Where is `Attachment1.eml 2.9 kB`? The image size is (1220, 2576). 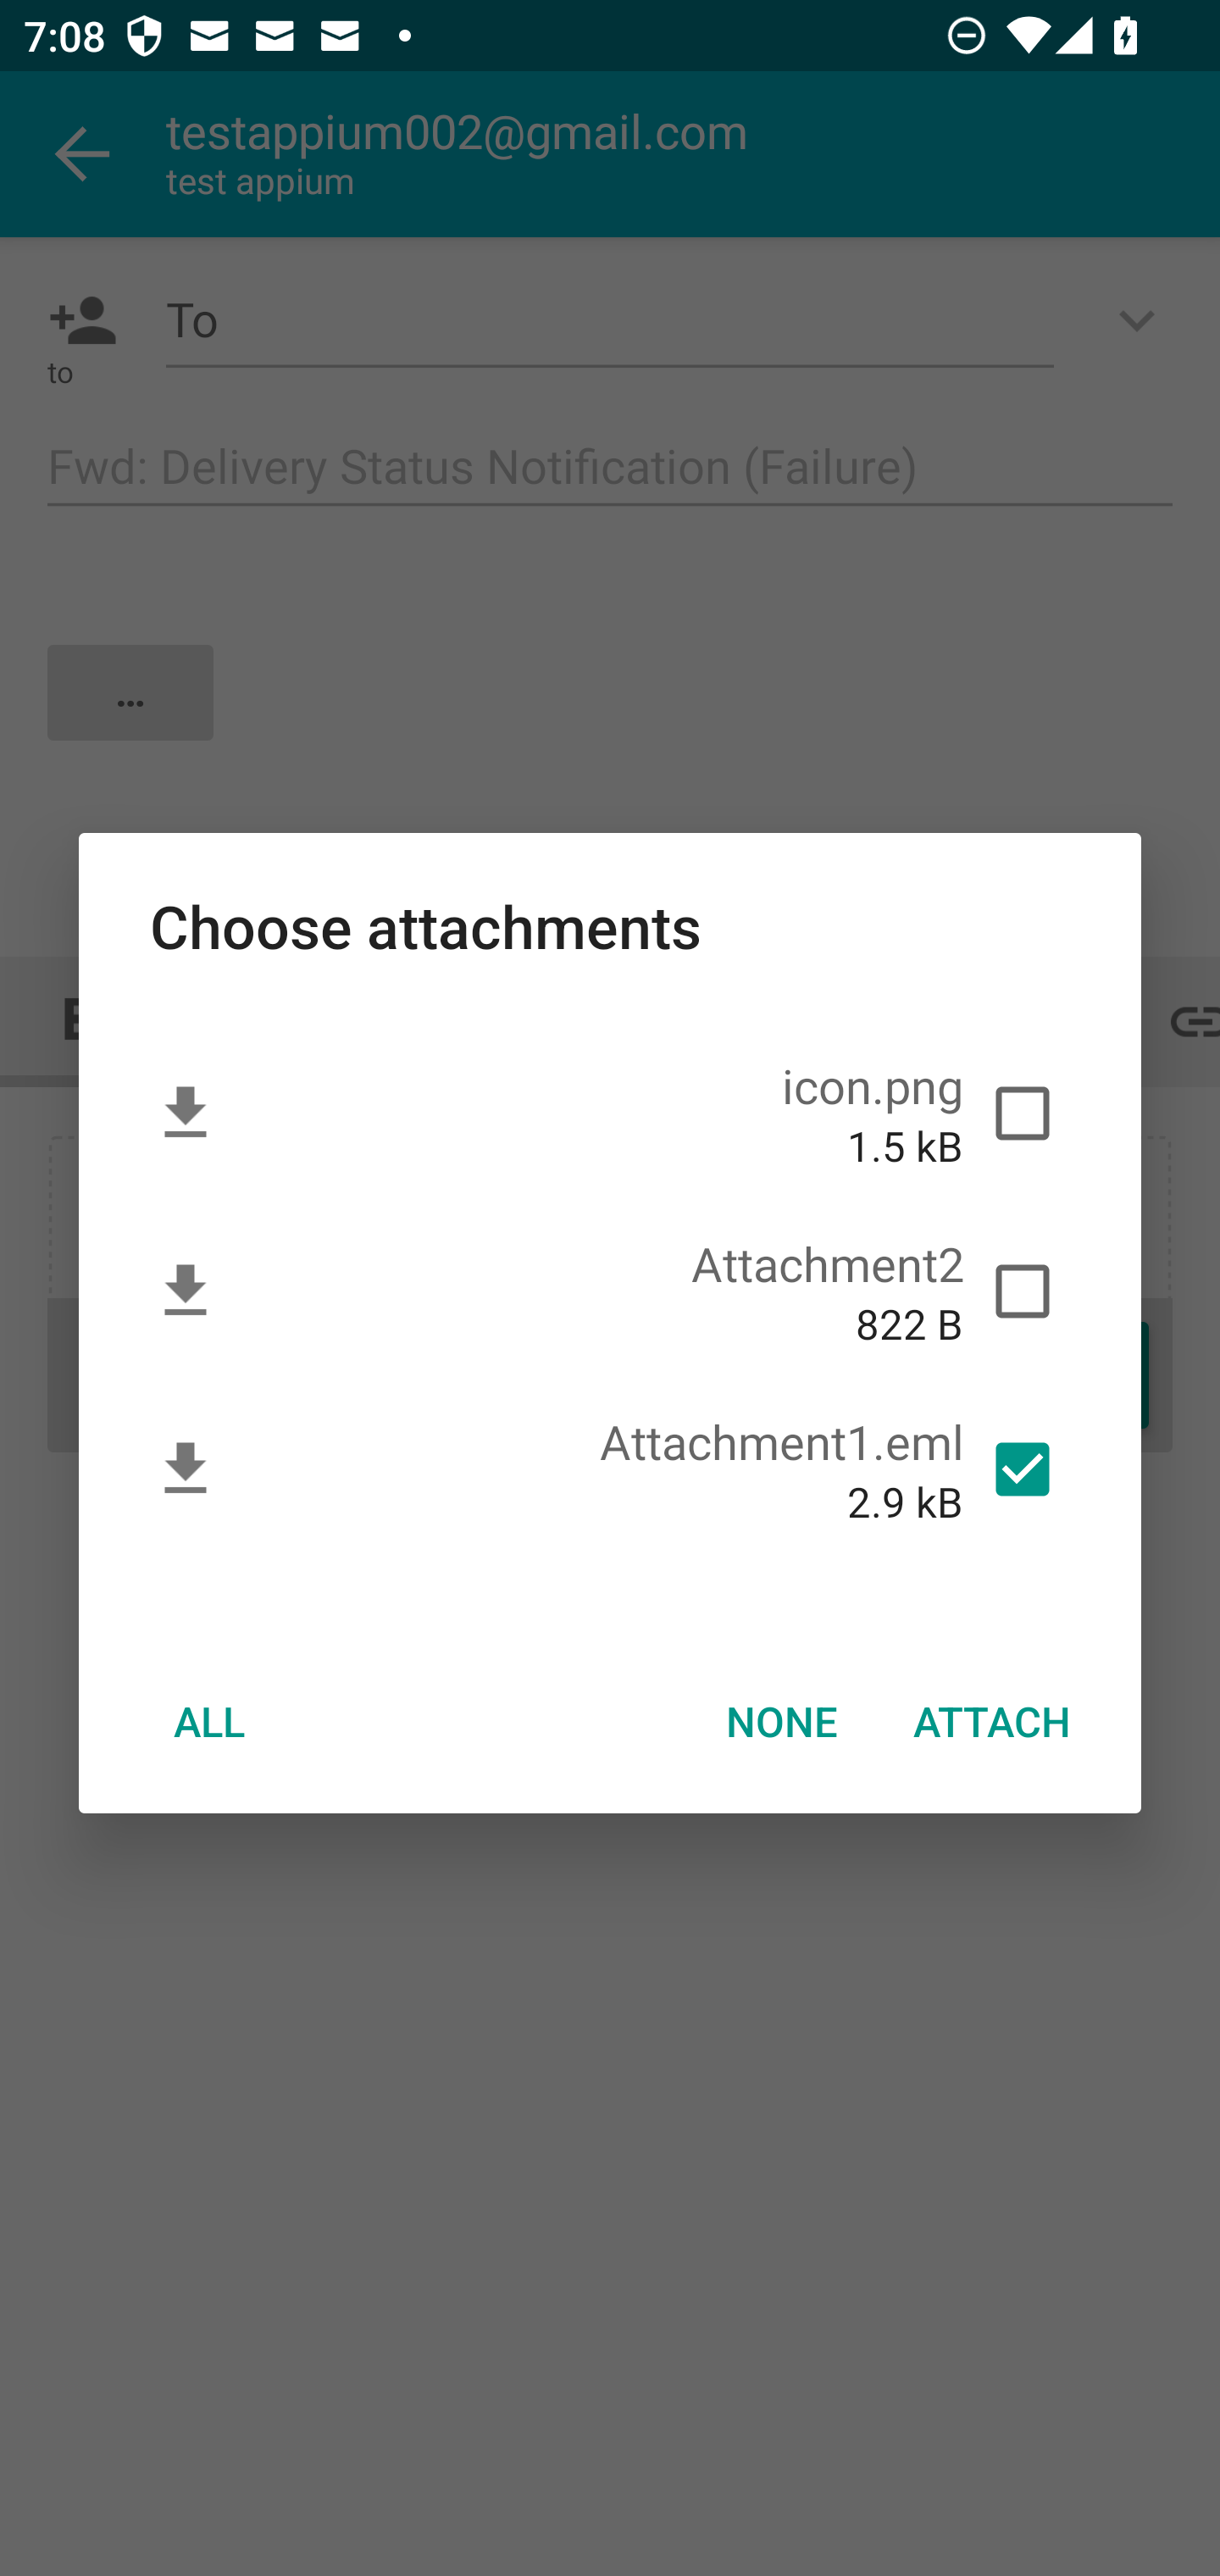
Attachment1.eml 2.9 kB is located at coordinates (610, 1469).